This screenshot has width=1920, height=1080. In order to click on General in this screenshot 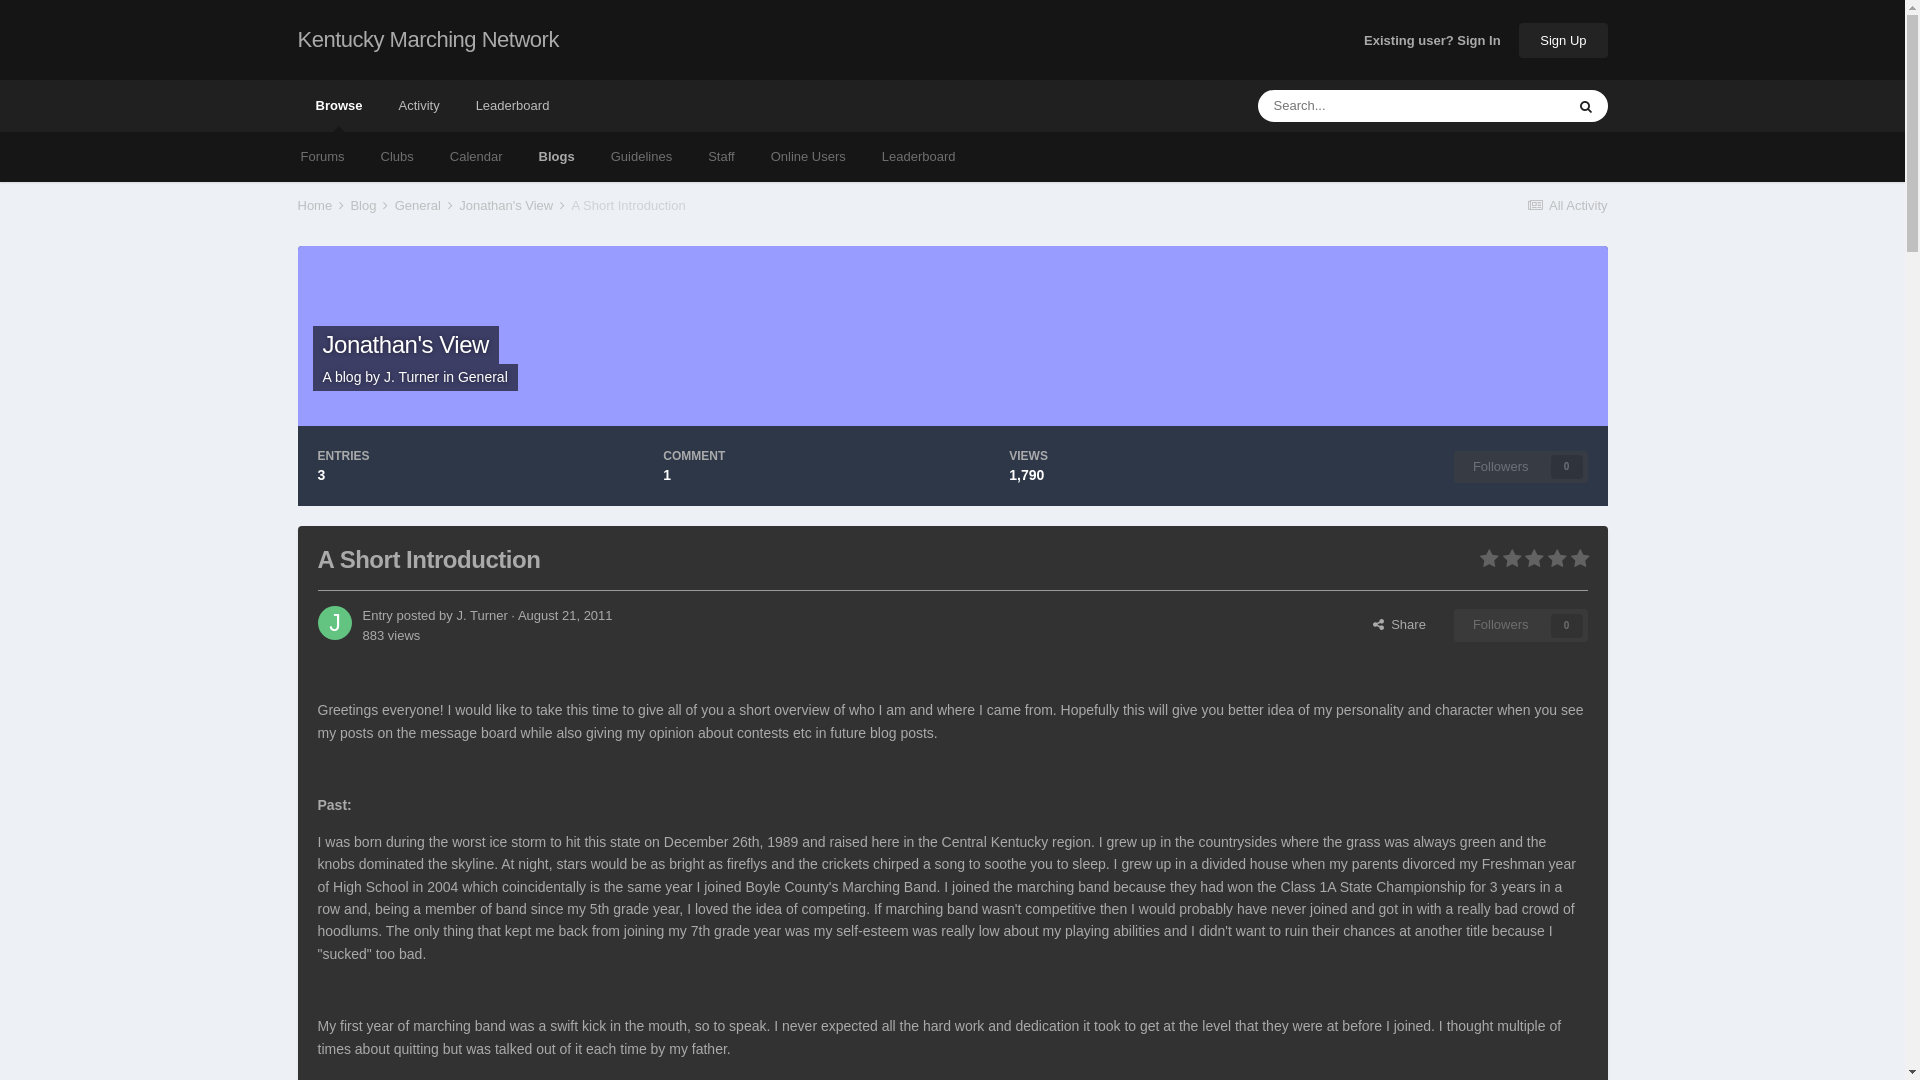, I will do `click(483, 376)`.